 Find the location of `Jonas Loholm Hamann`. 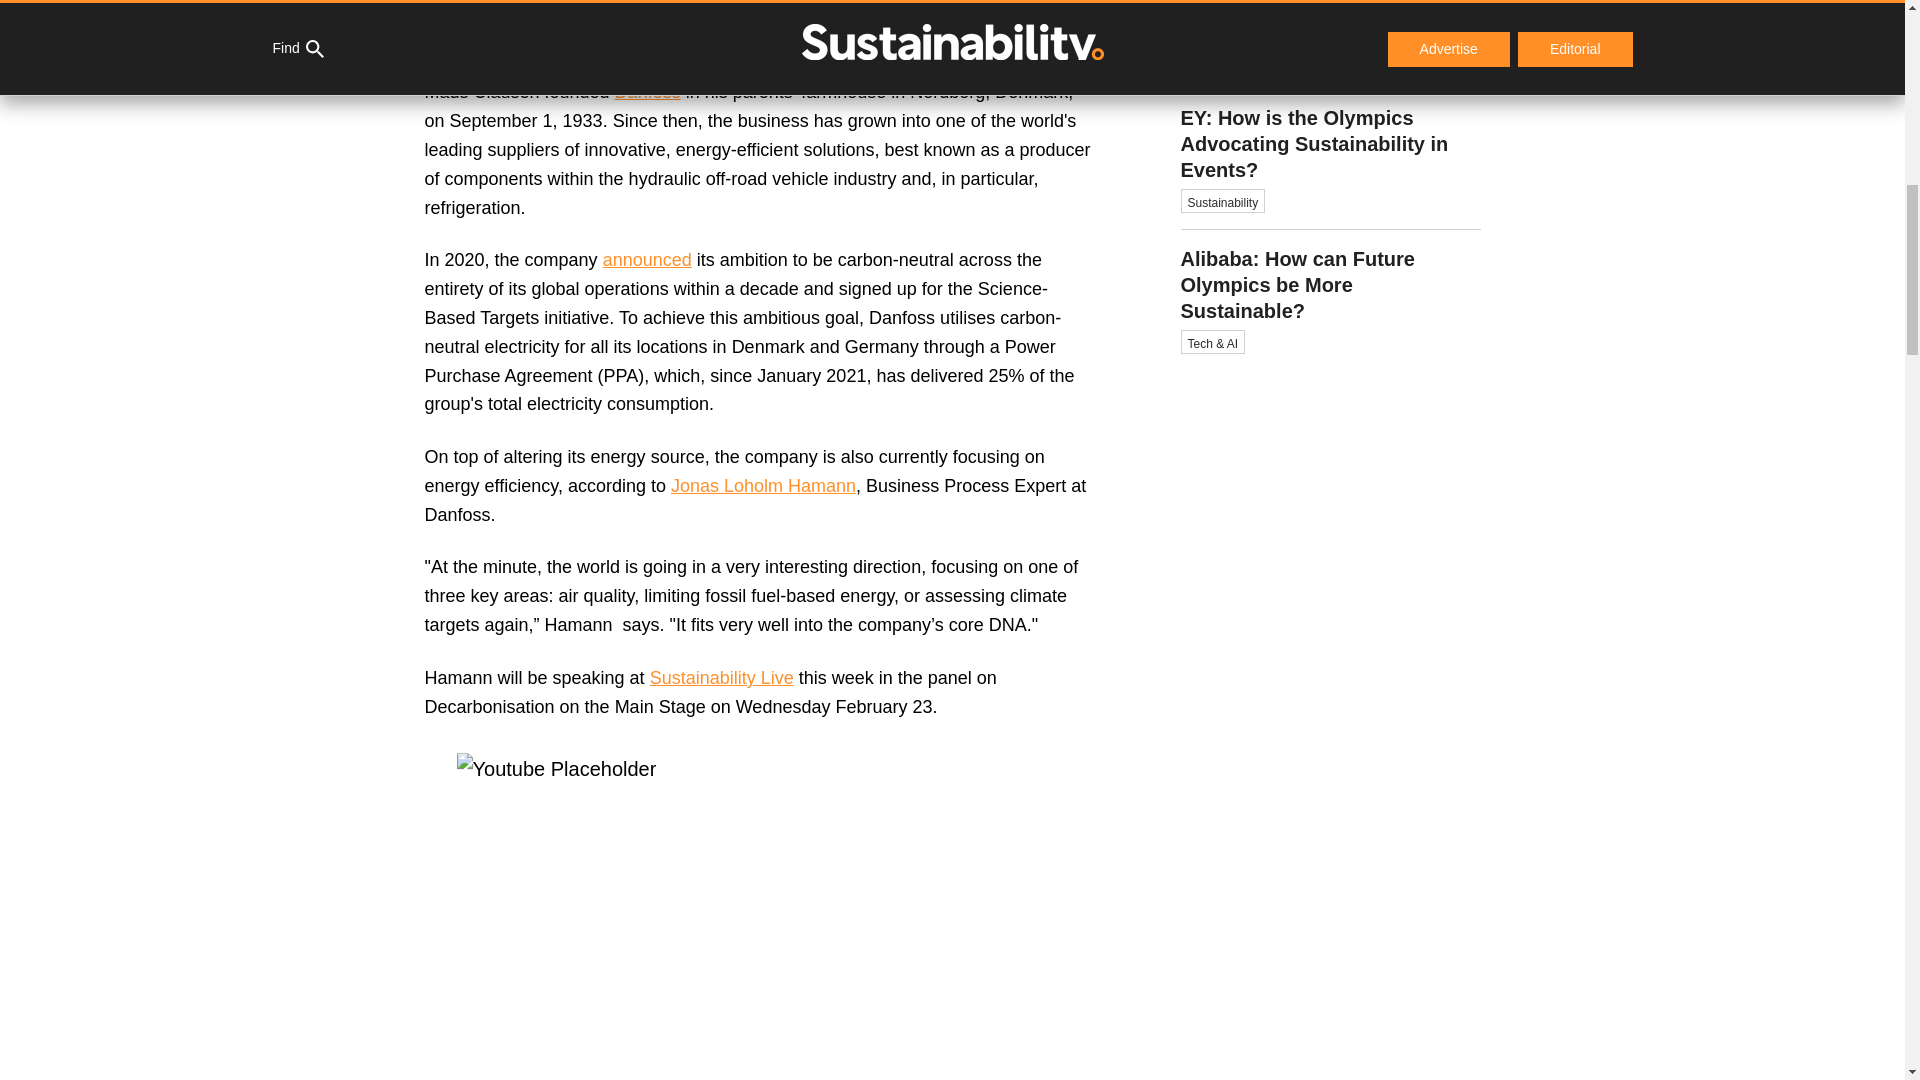

Jonas Loholm Hamann is located at coordinates (648, 92).